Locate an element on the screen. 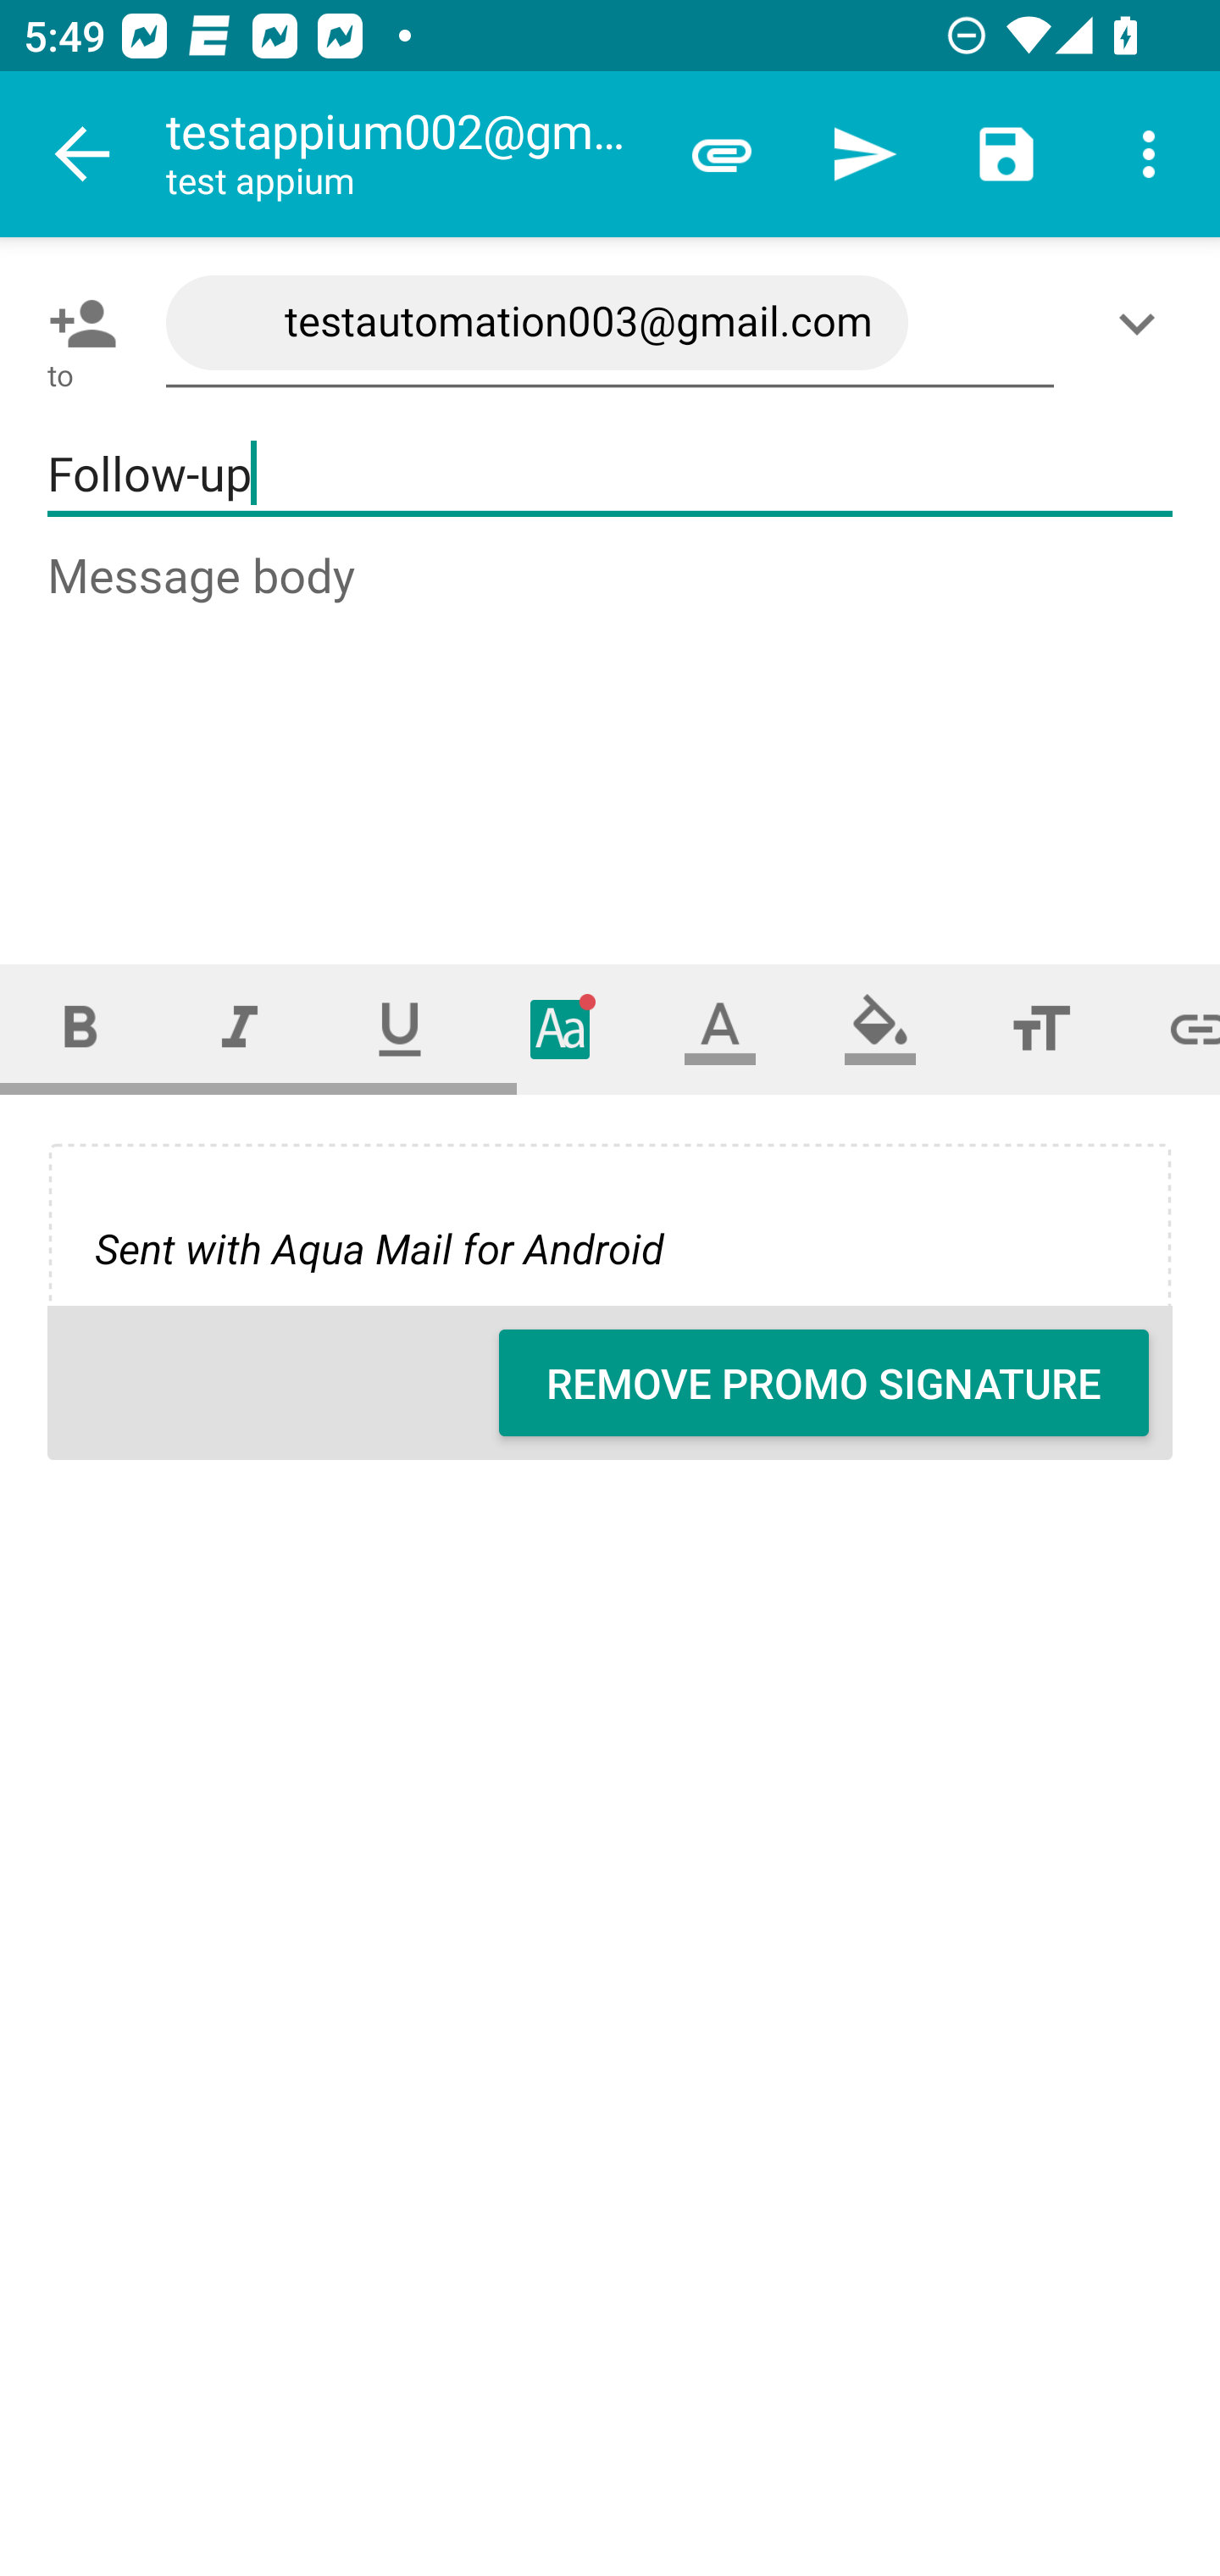 This screenshot has height=2576, width=1220. Send is located at coordinates (864, 154).